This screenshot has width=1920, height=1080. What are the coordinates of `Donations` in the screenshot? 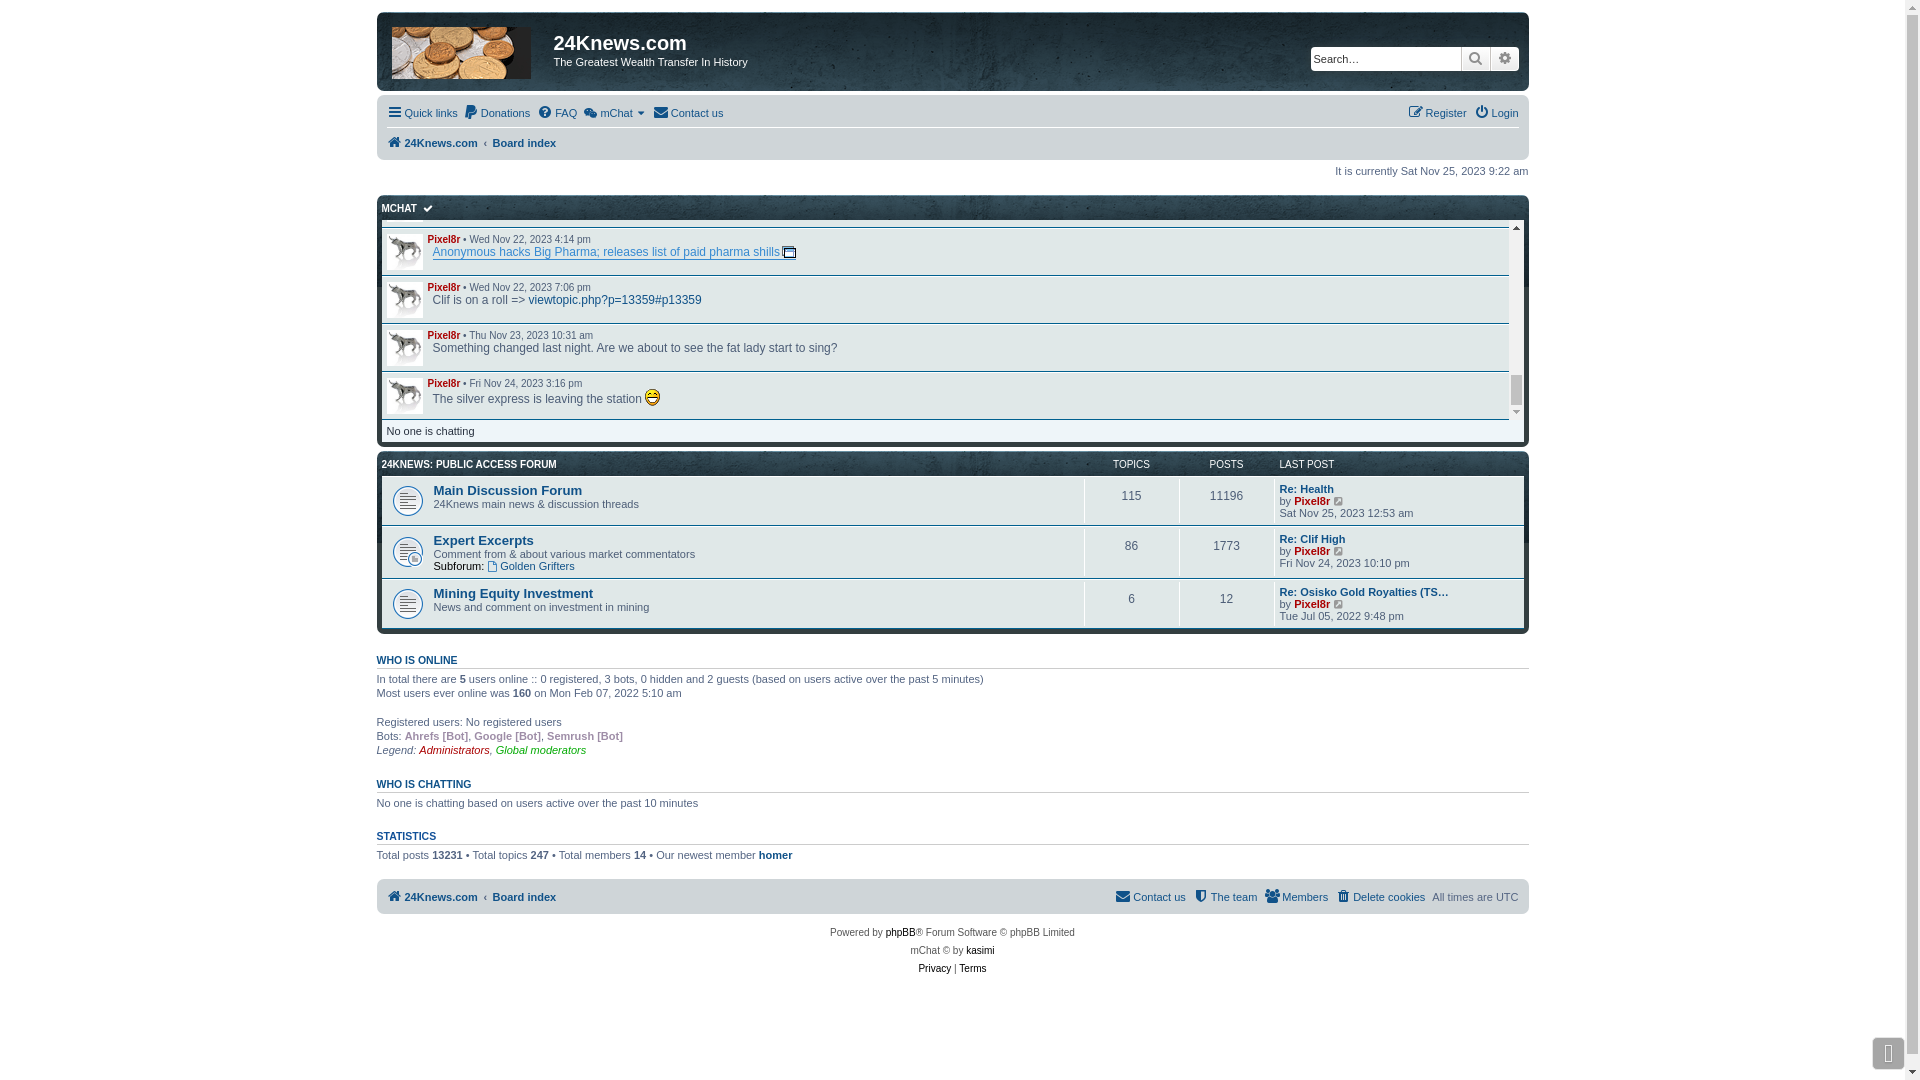 It's located at (497, 113).